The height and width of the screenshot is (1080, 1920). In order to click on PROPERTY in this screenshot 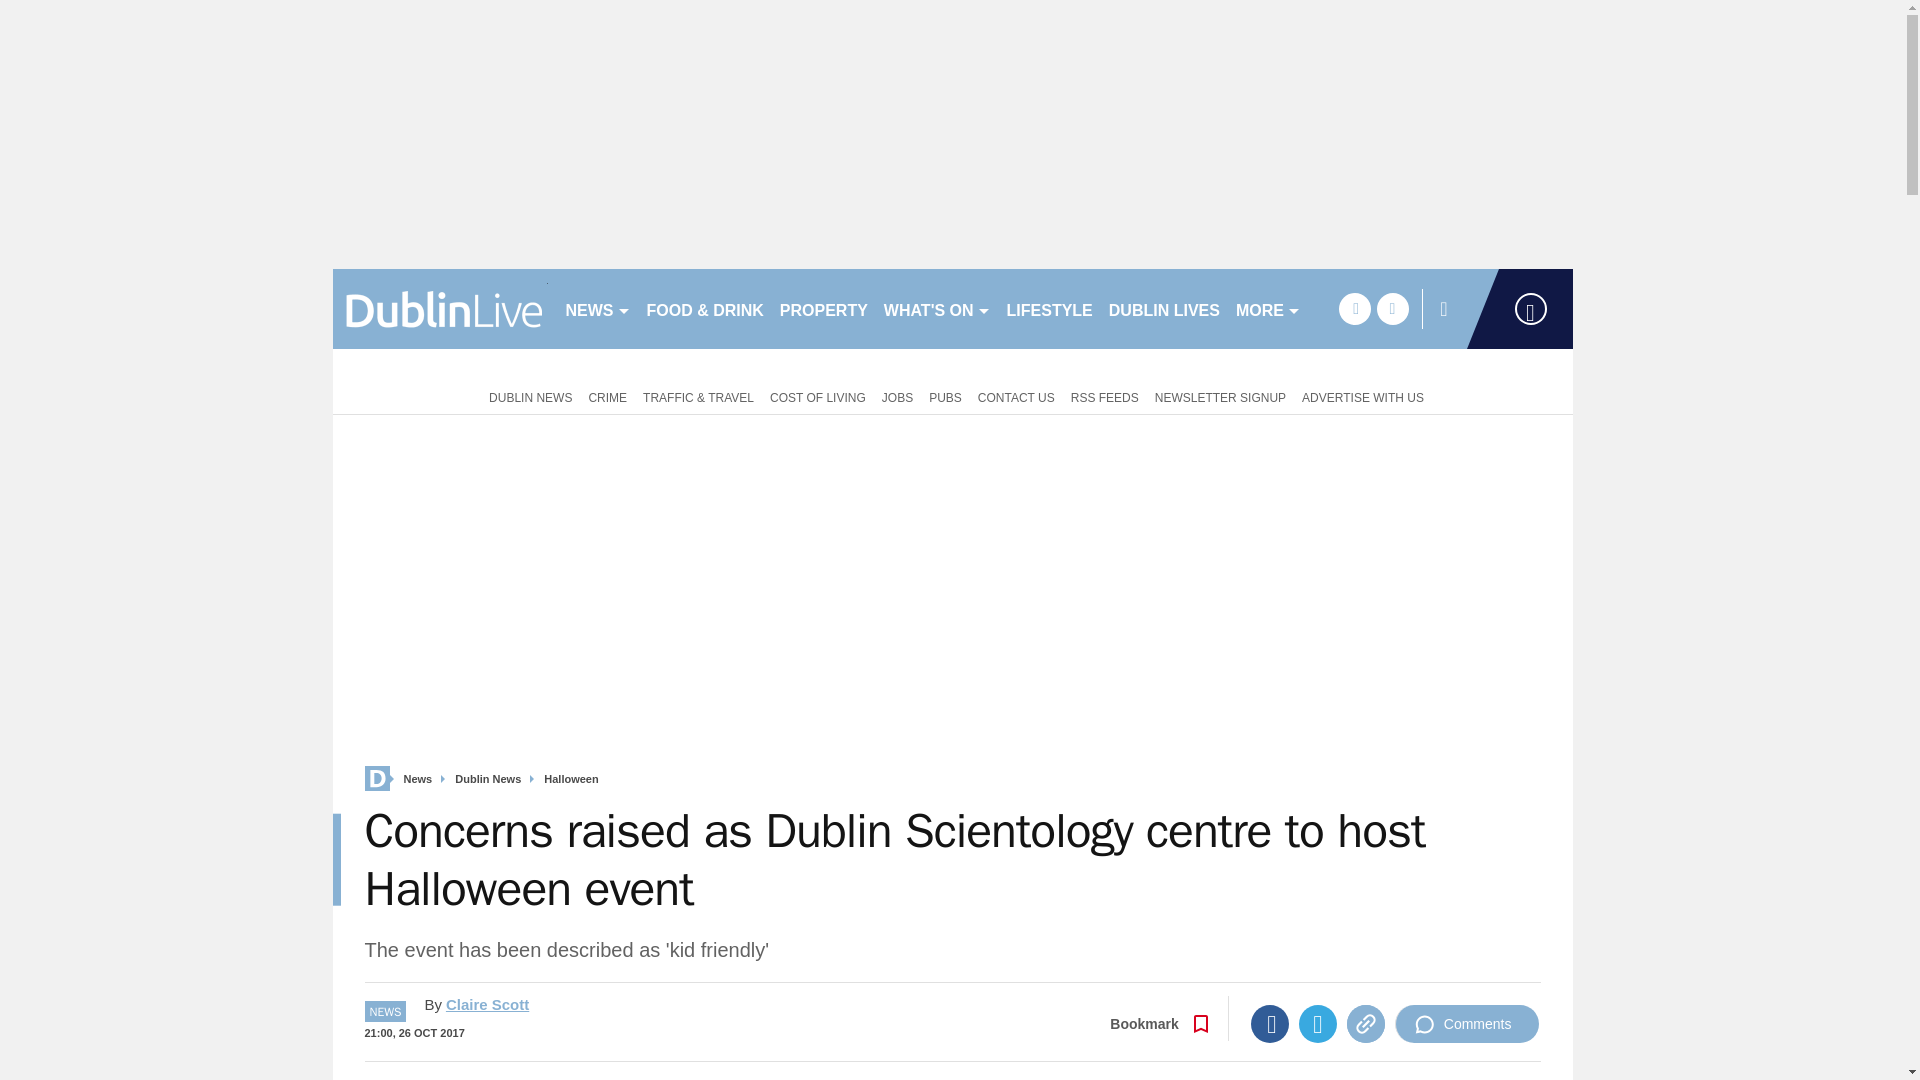, I will do `click(823, 308)`.